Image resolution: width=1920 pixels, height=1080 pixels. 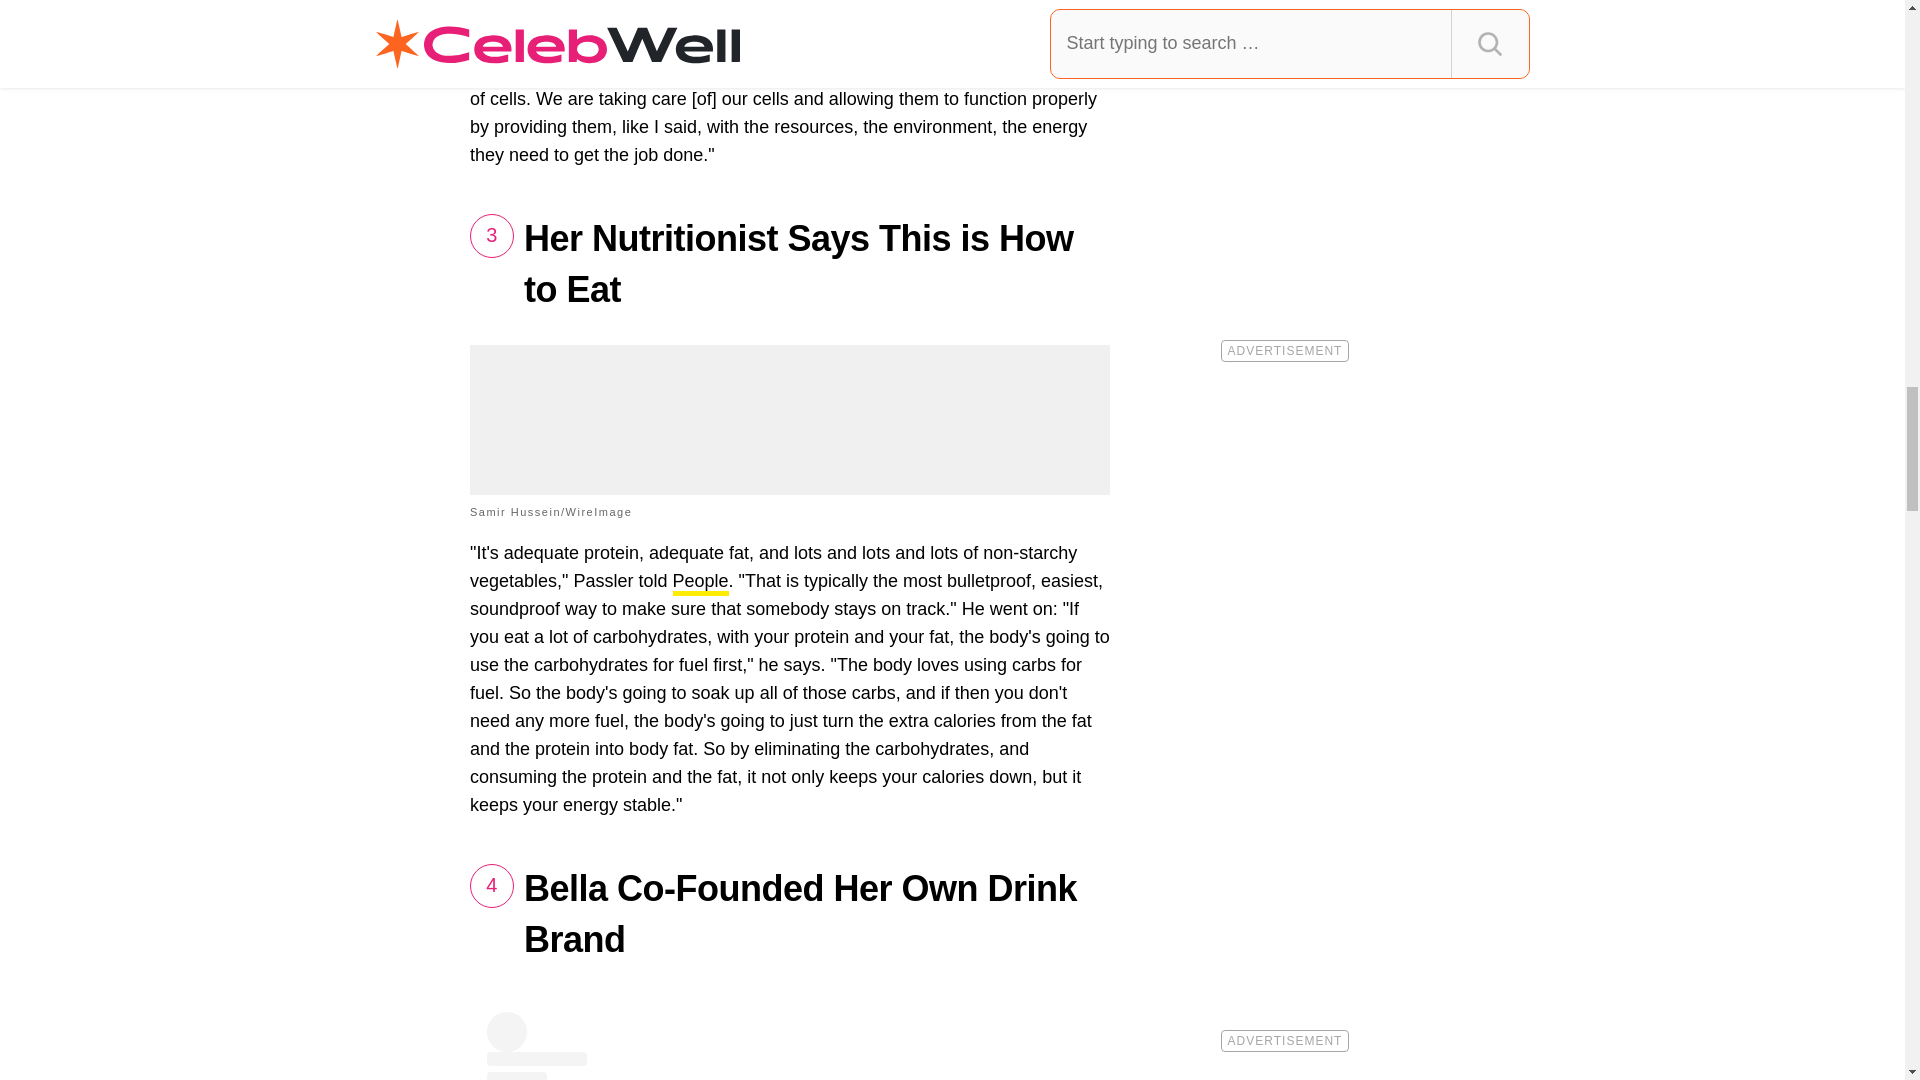 I want to click on People, so click(x=700, y=584).